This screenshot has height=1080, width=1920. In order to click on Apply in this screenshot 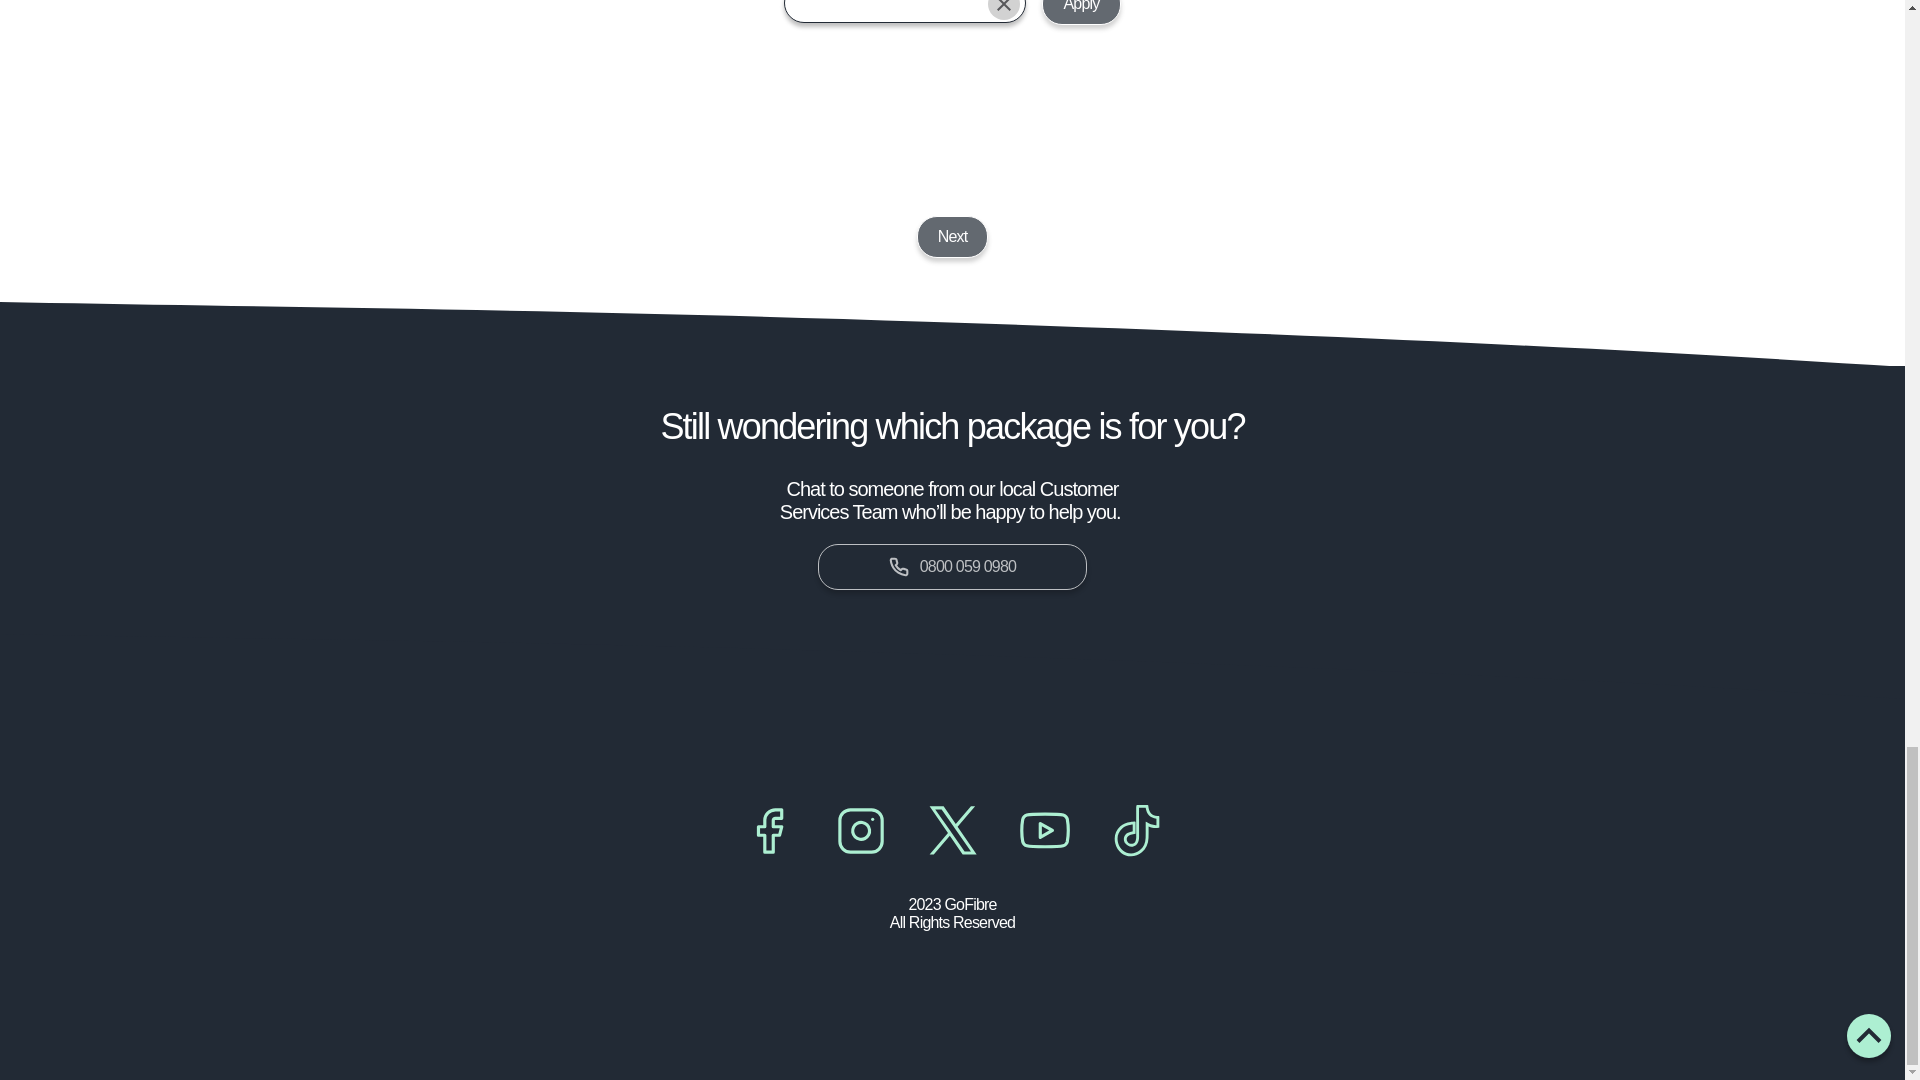, I will do `click(1080, 12)`.